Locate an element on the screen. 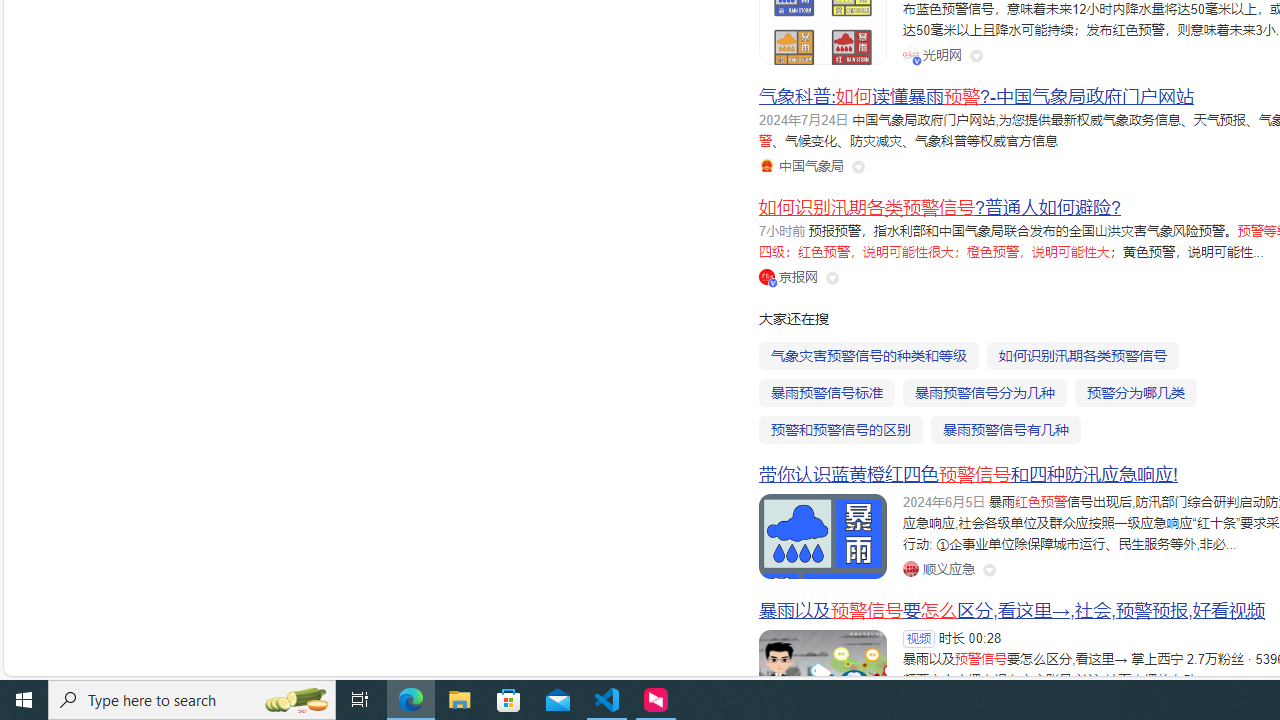 Image resolution: width=1280 pixels, height=720 pixels. Class: siteLink_9TPP3 is located at coordinates (938, 568).